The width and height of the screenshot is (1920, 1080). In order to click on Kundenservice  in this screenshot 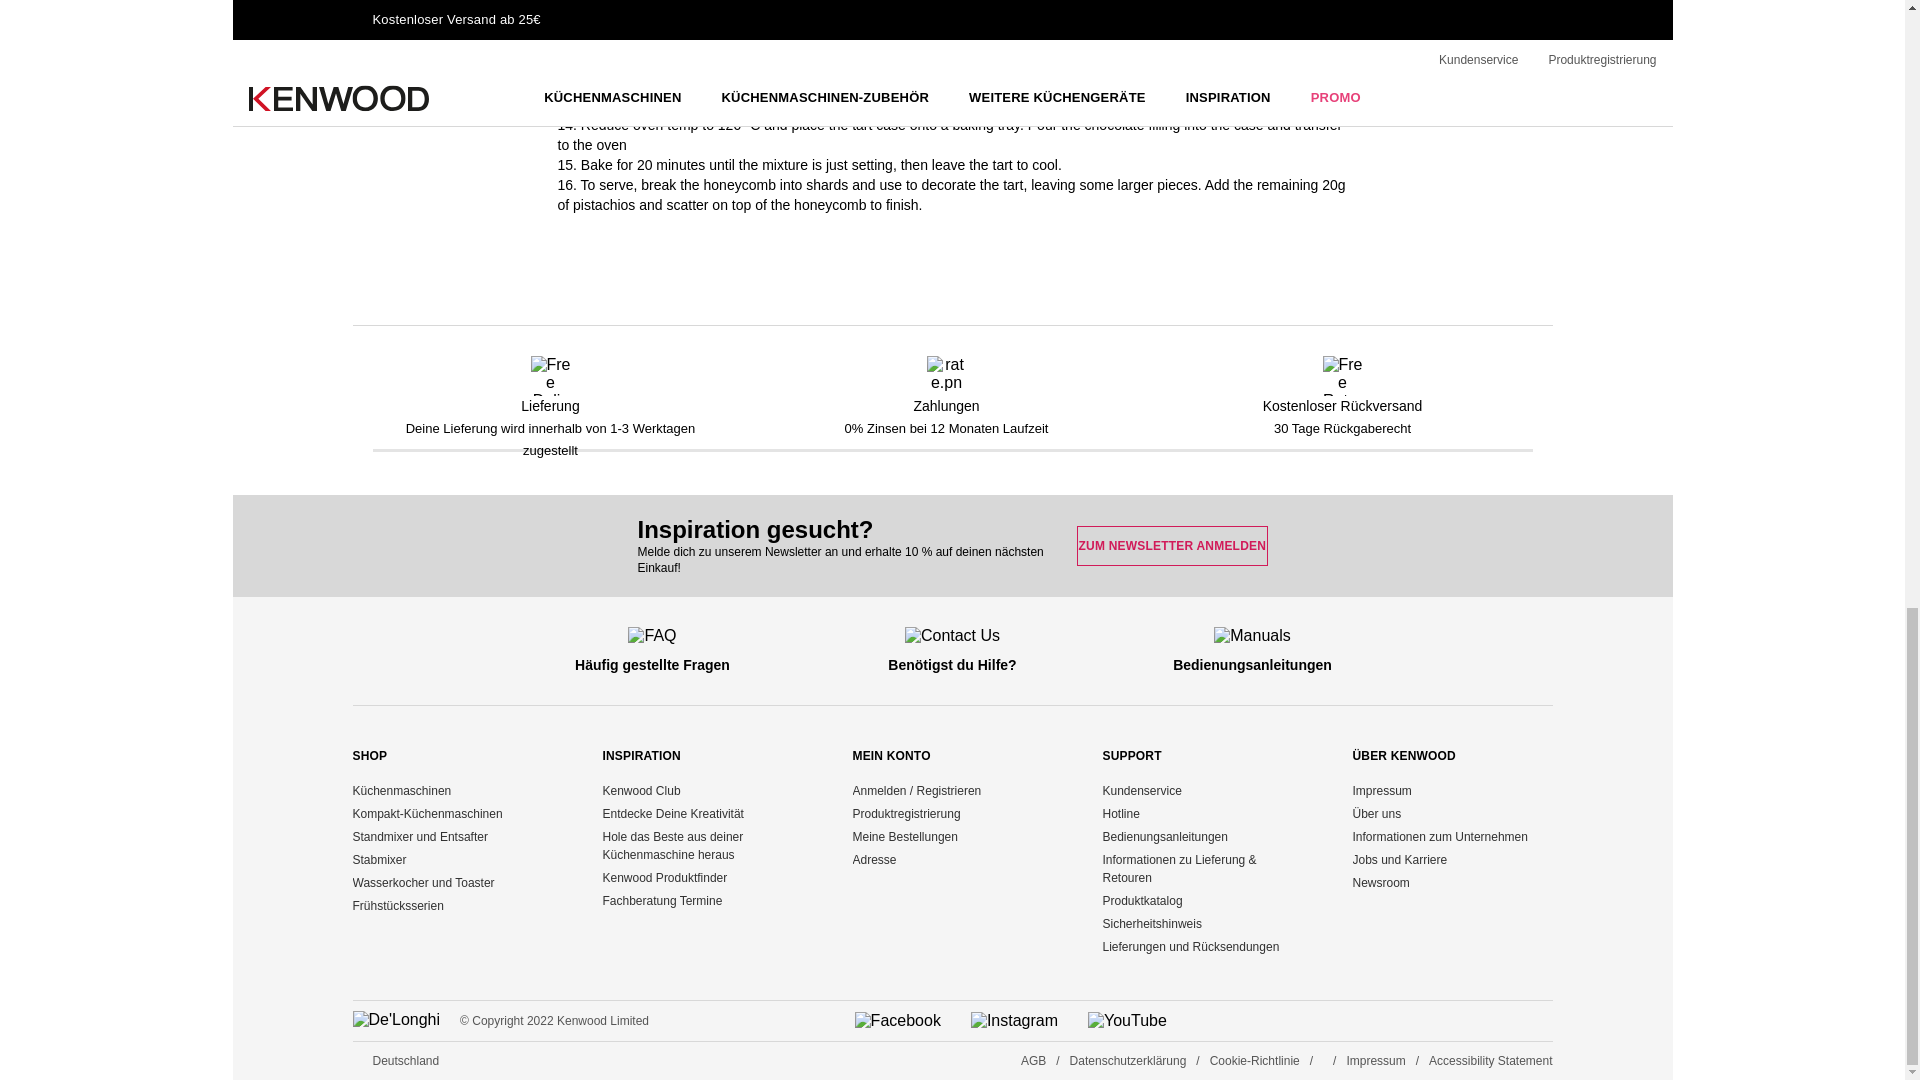, I will do `click(1141, 791)`.